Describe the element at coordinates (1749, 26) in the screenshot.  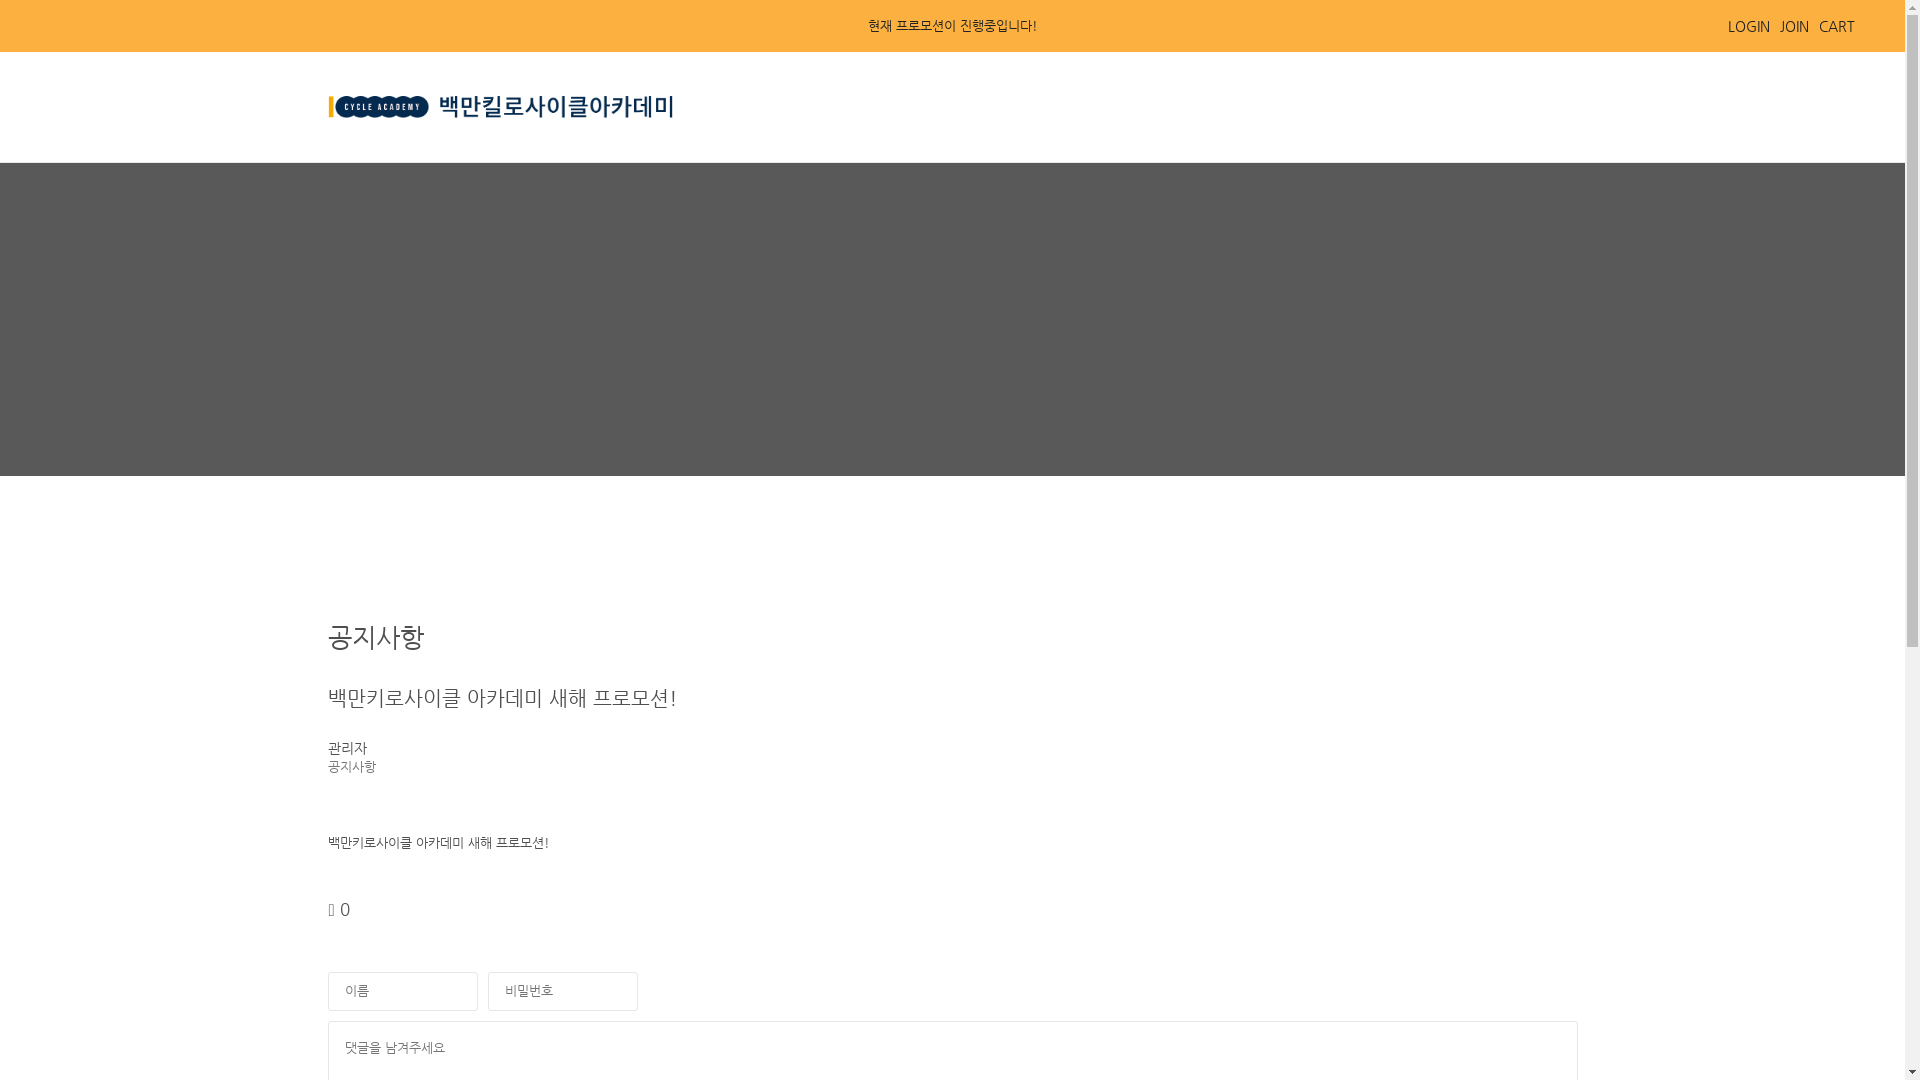
I see `LOGIN` at that location.